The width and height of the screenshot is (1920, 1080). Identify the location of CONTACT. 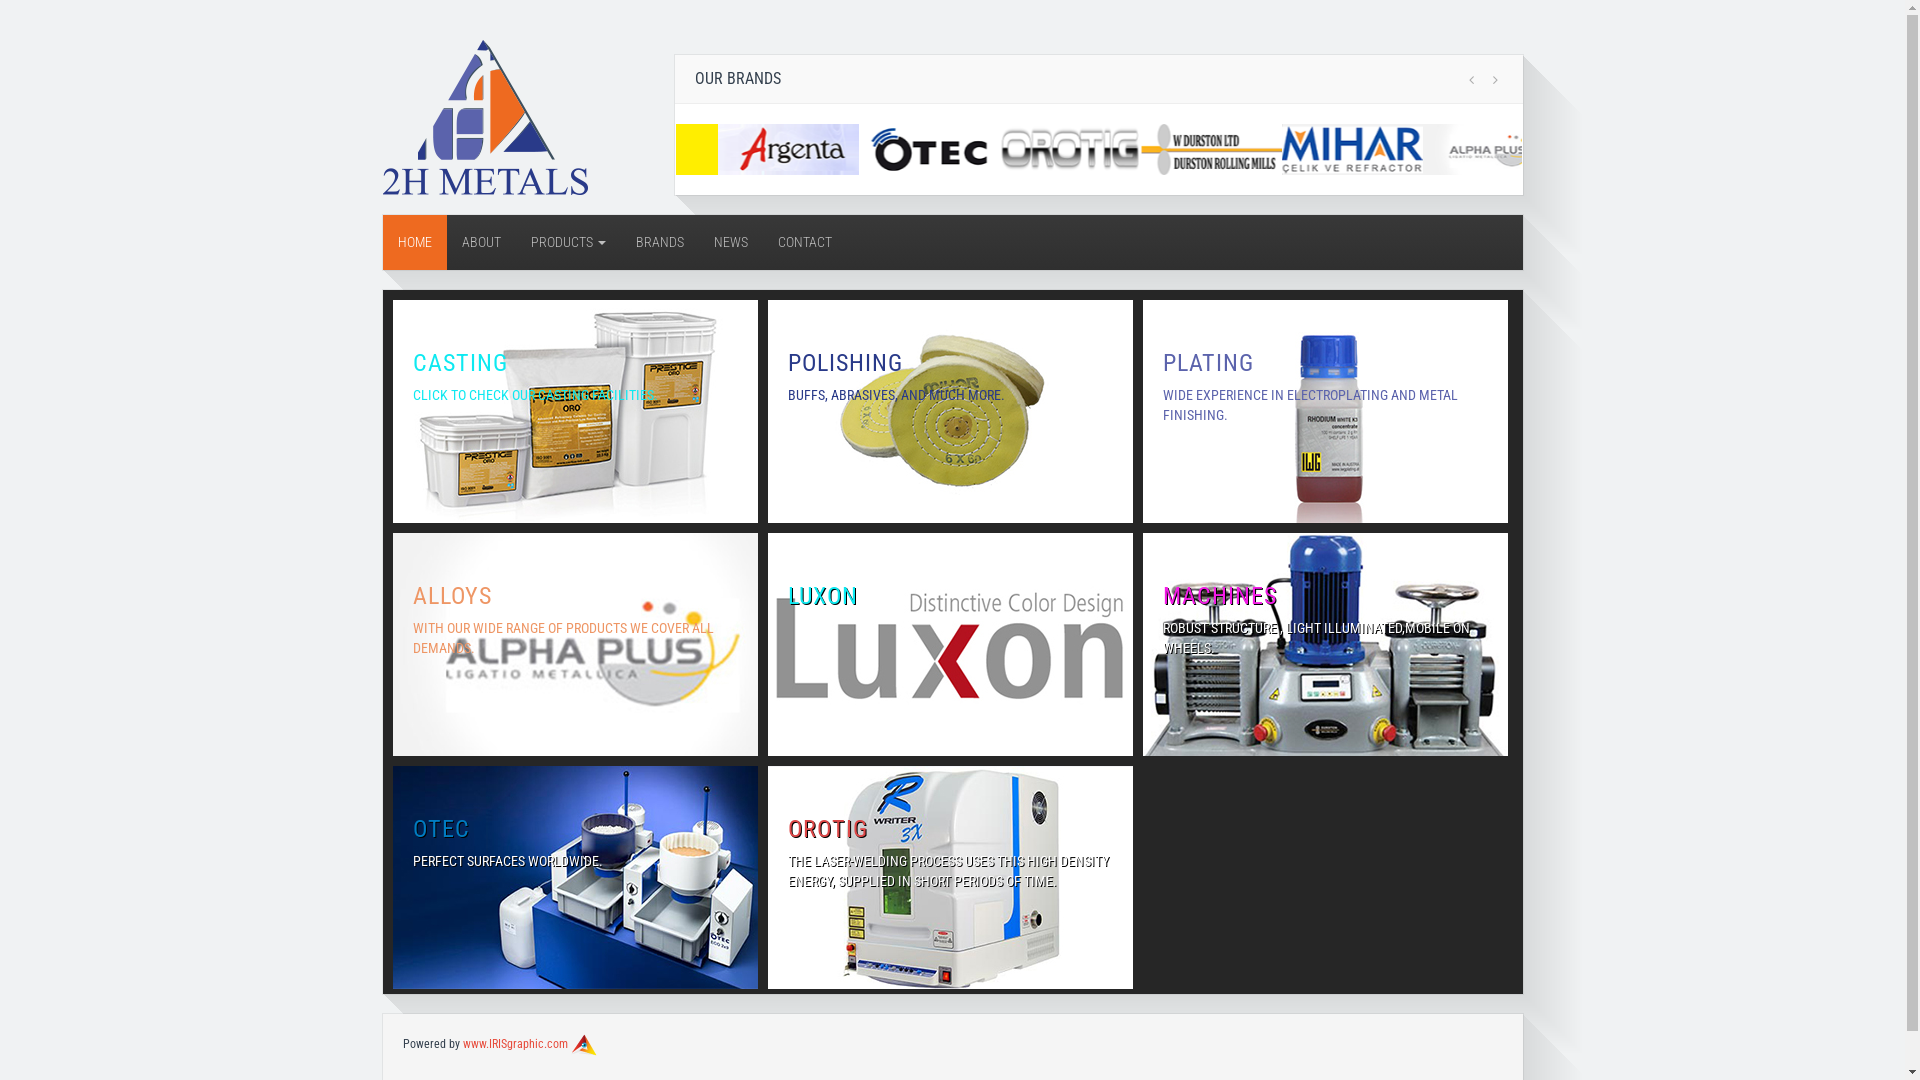
(804, 242).